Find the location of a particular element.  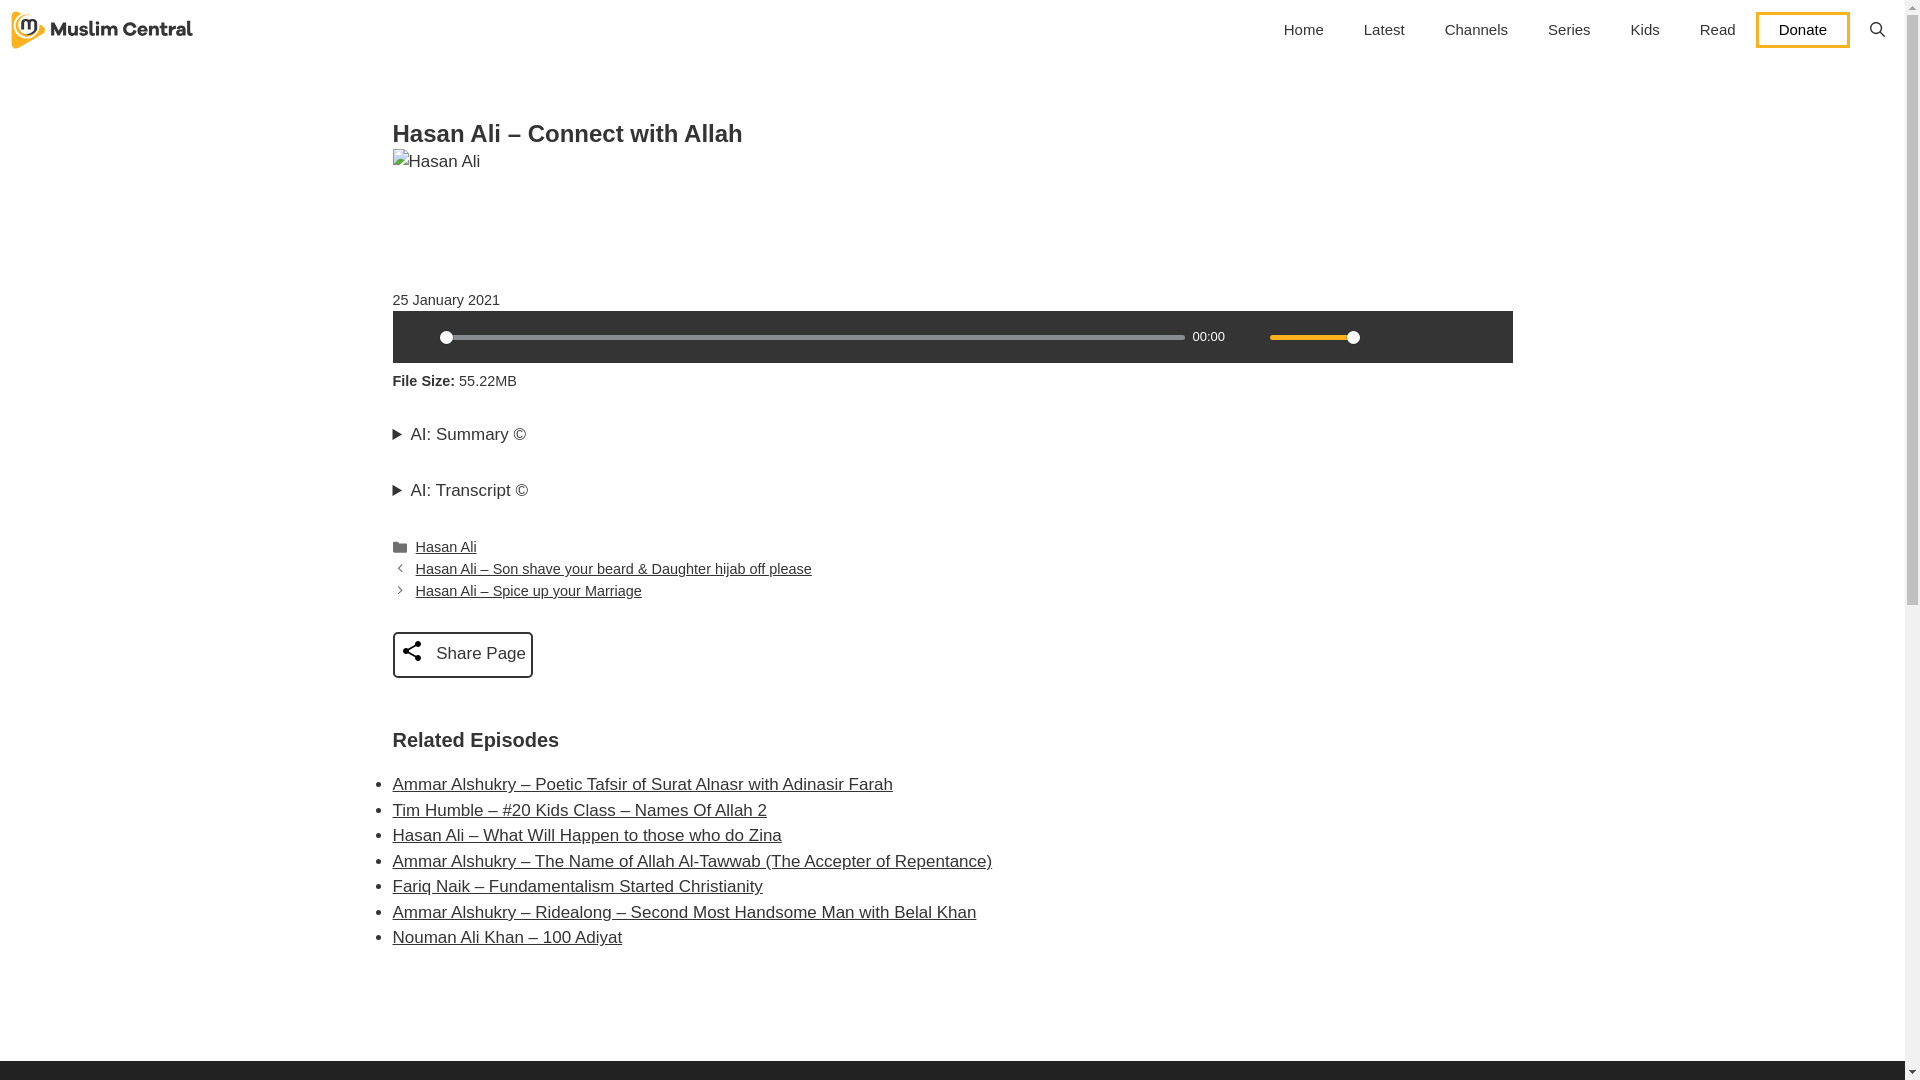

0 is located at coordinates (812, 337).